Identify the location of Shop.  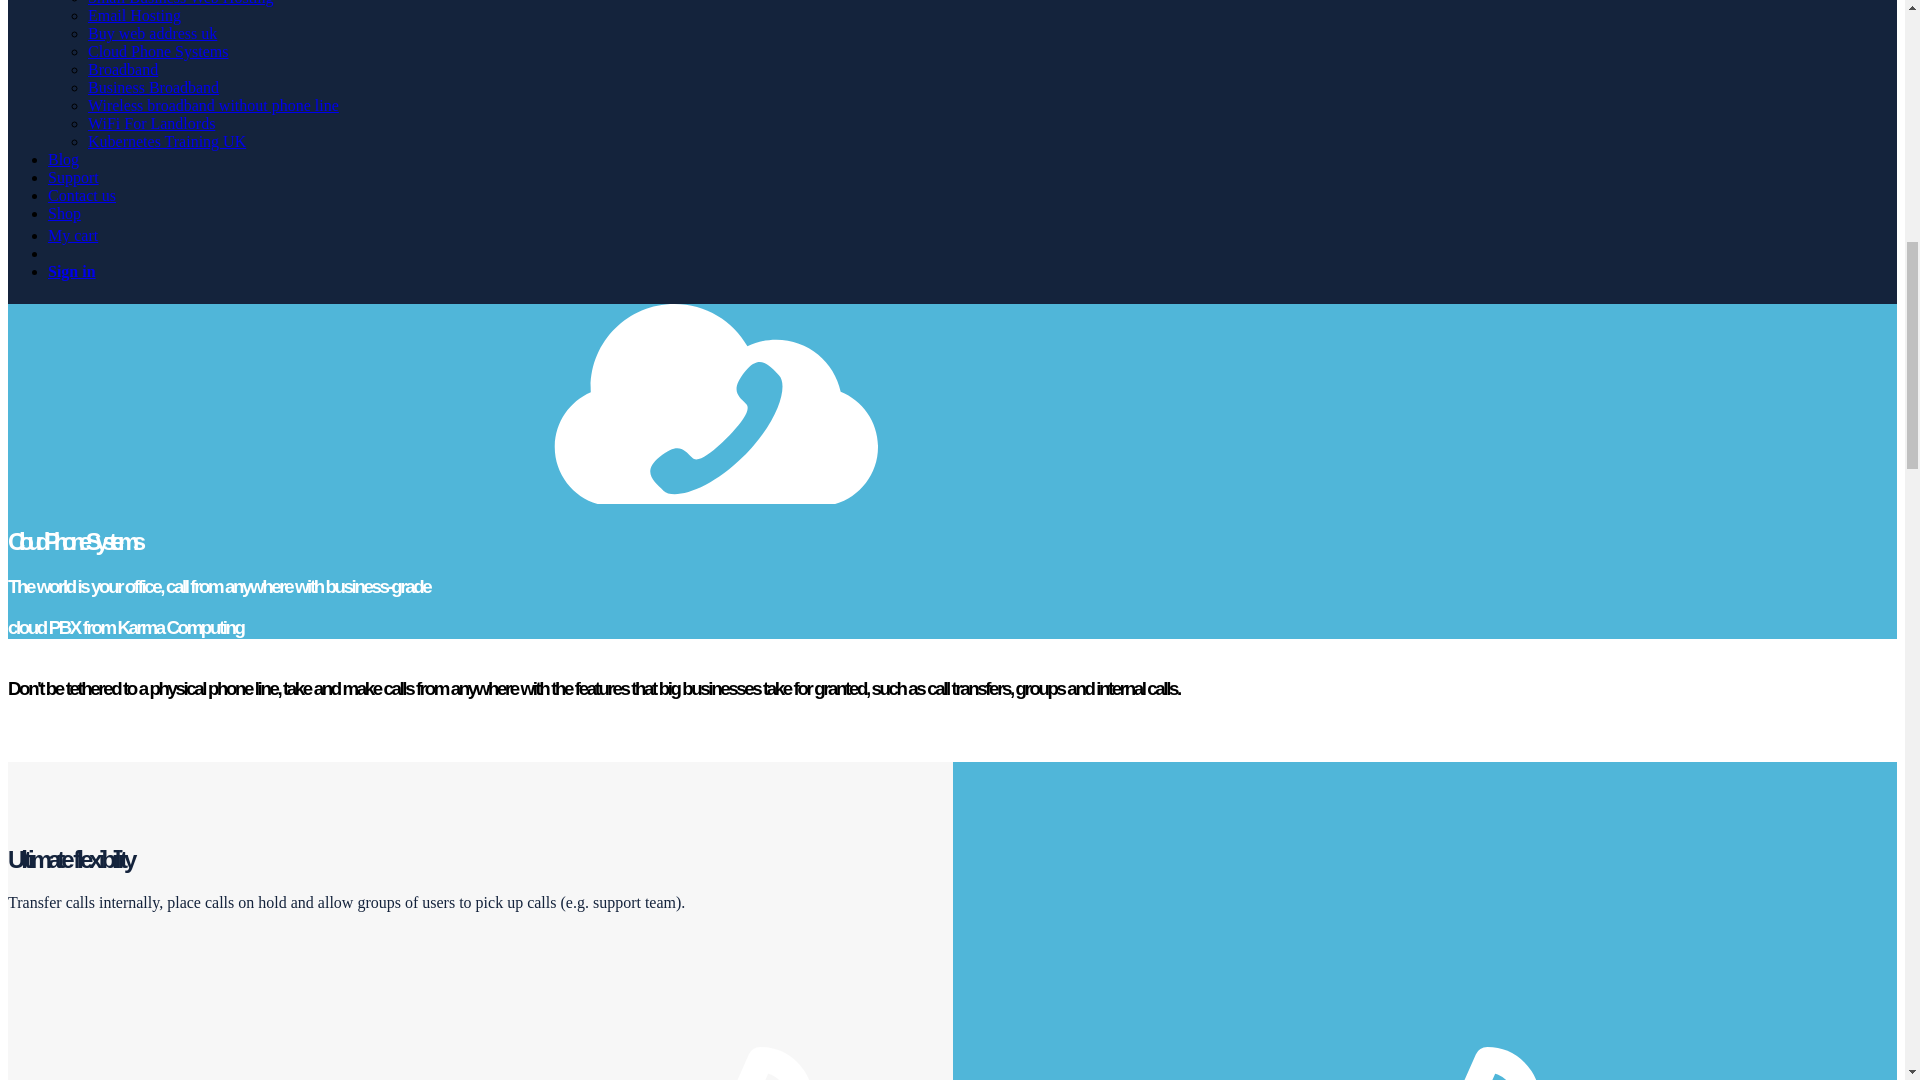
(64, 214).